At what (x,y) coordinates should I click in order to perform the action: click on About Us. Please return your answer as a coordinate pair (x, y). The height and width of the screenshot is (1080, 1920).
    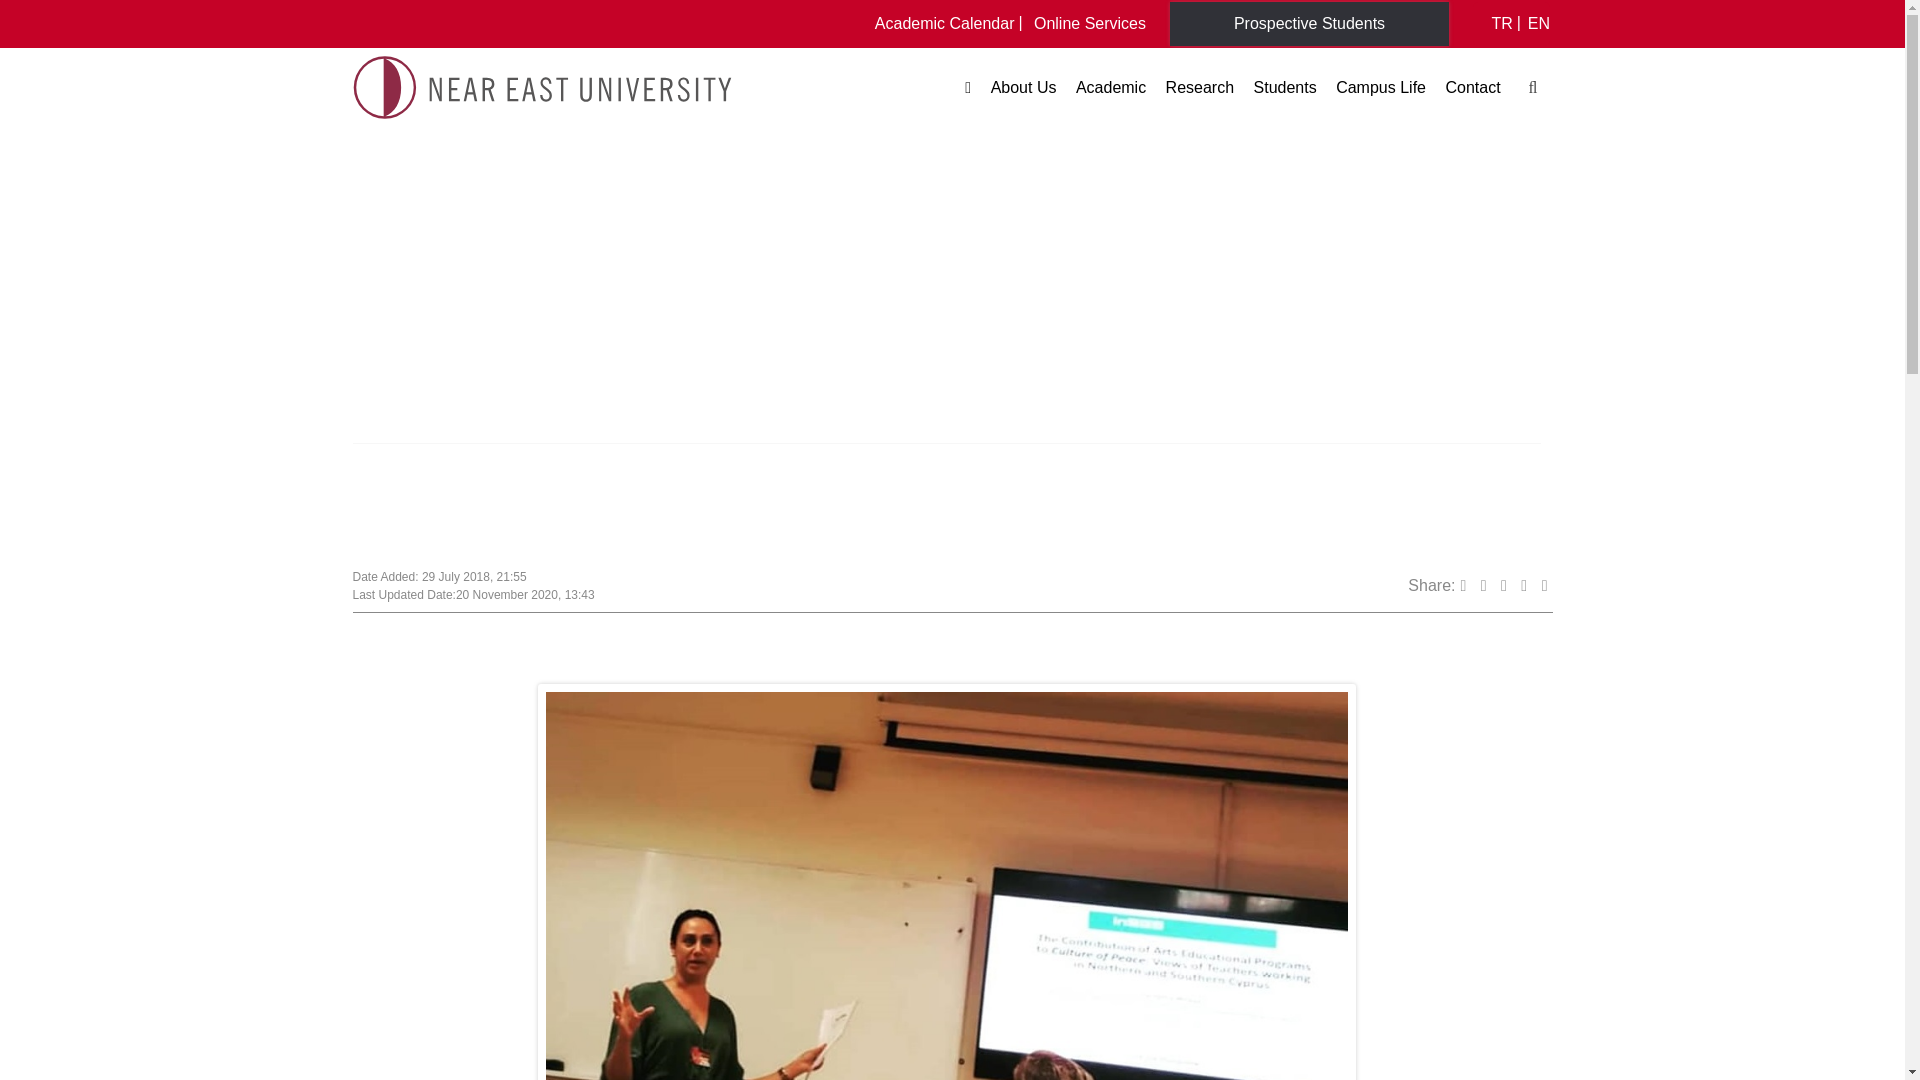
    Looking at the image, I should click on (1024, 88).